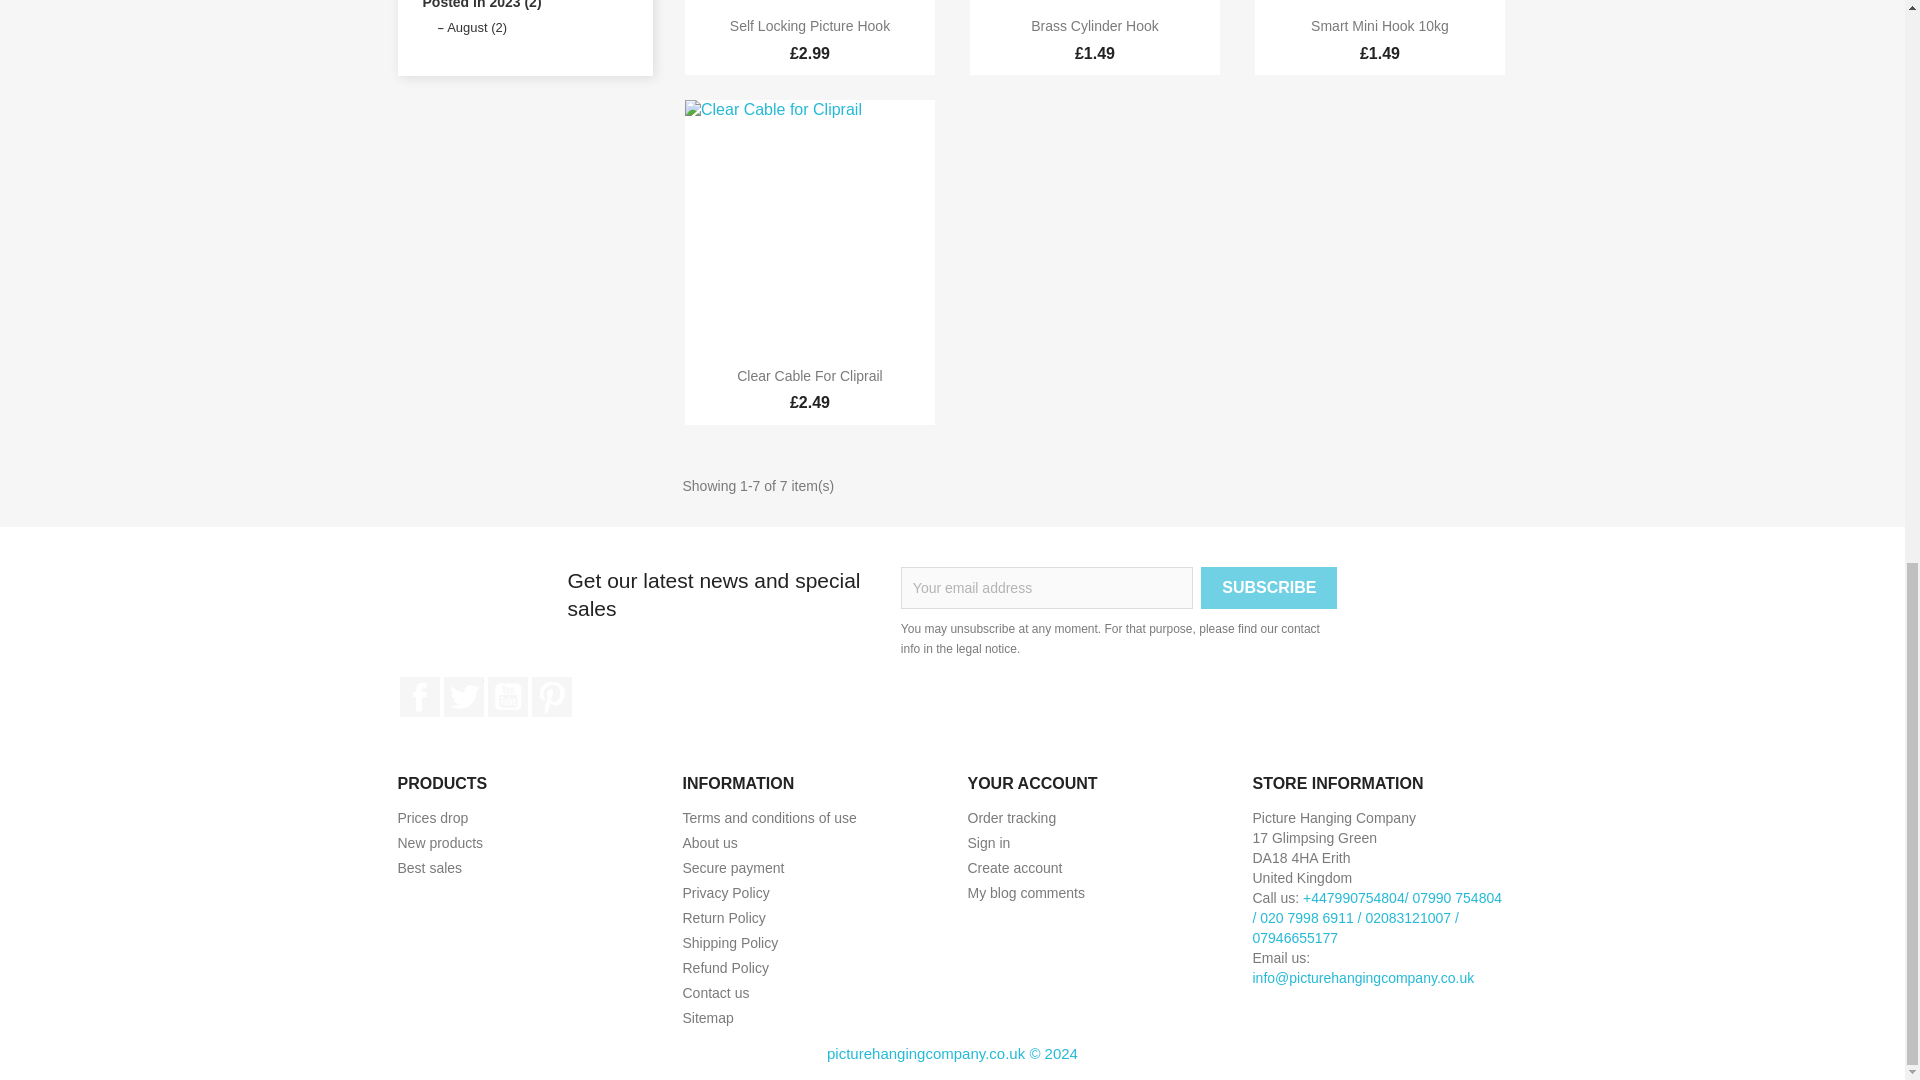 This screenshot has height=1080, width=1920. I want to click on Learn more about us, so click(709, 842).